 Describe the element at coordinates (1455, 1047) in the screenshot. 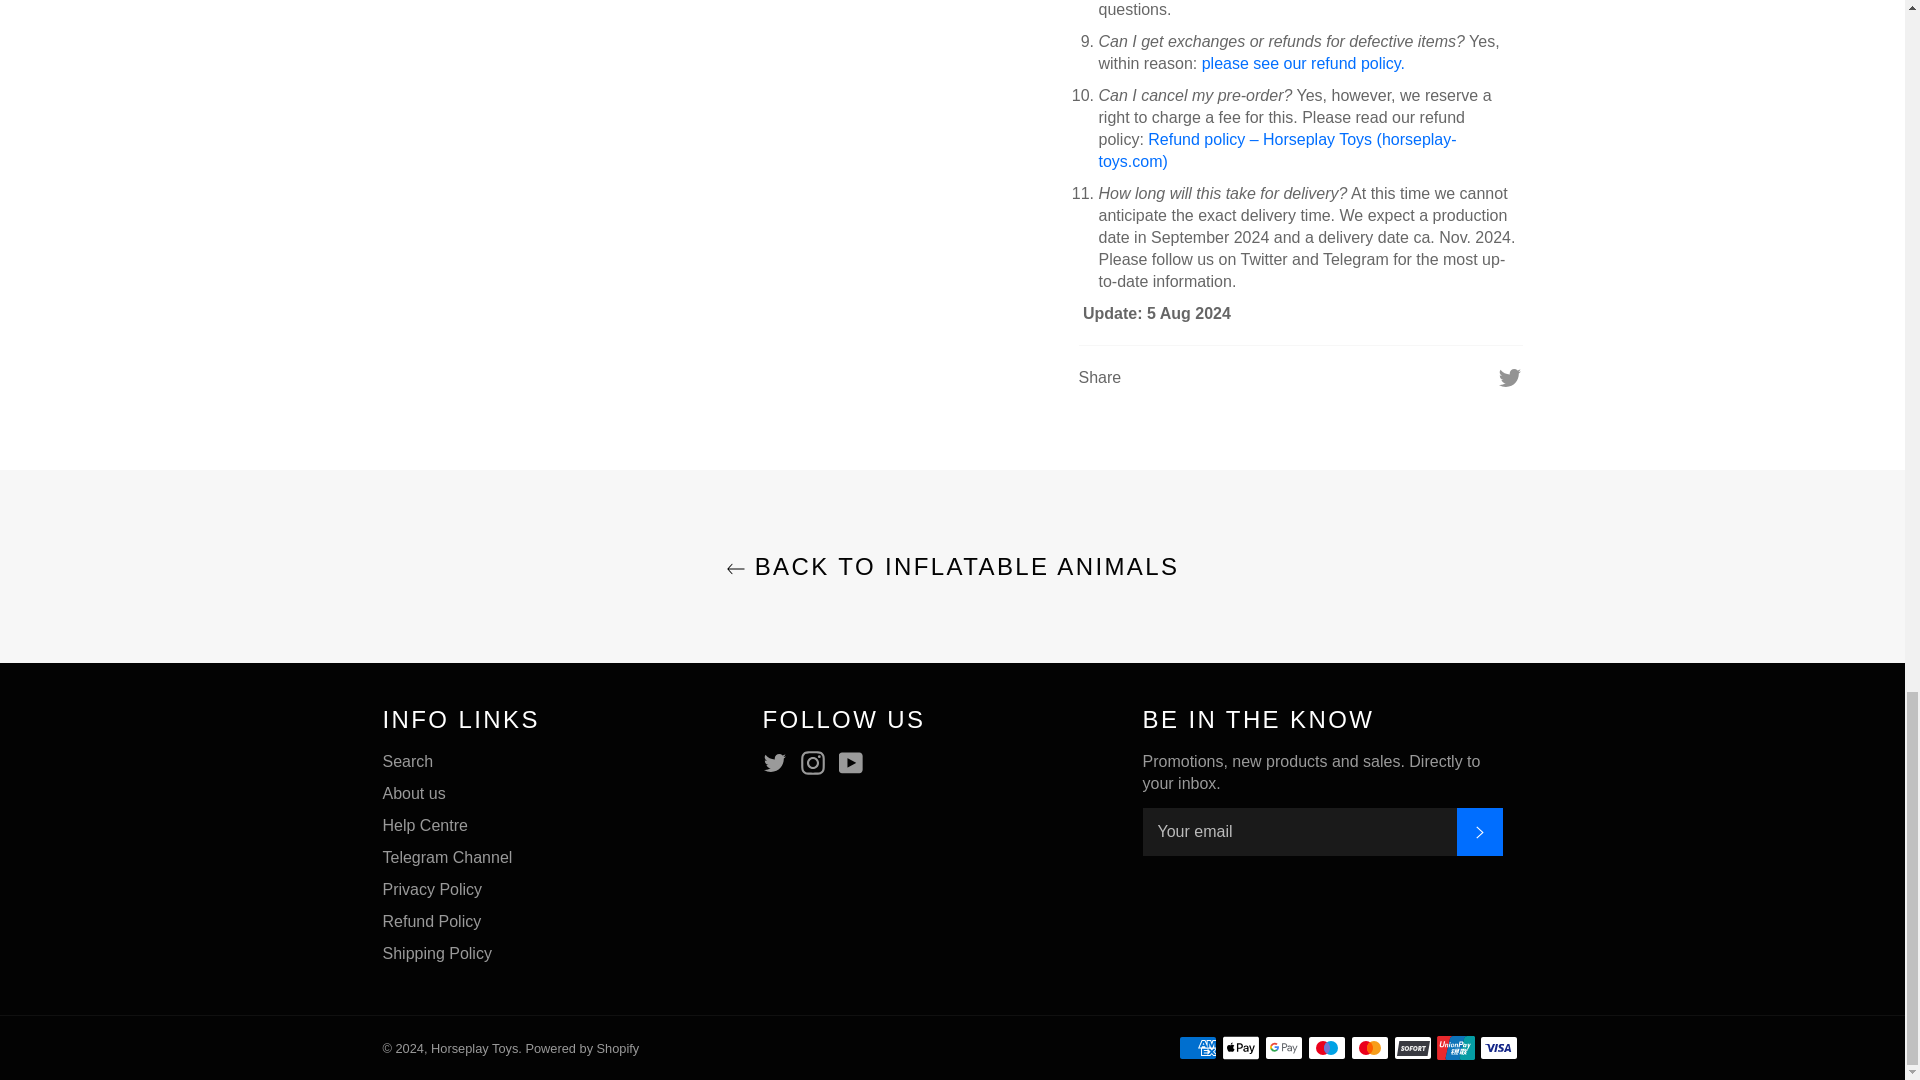

I see `Union Pay` at that location.